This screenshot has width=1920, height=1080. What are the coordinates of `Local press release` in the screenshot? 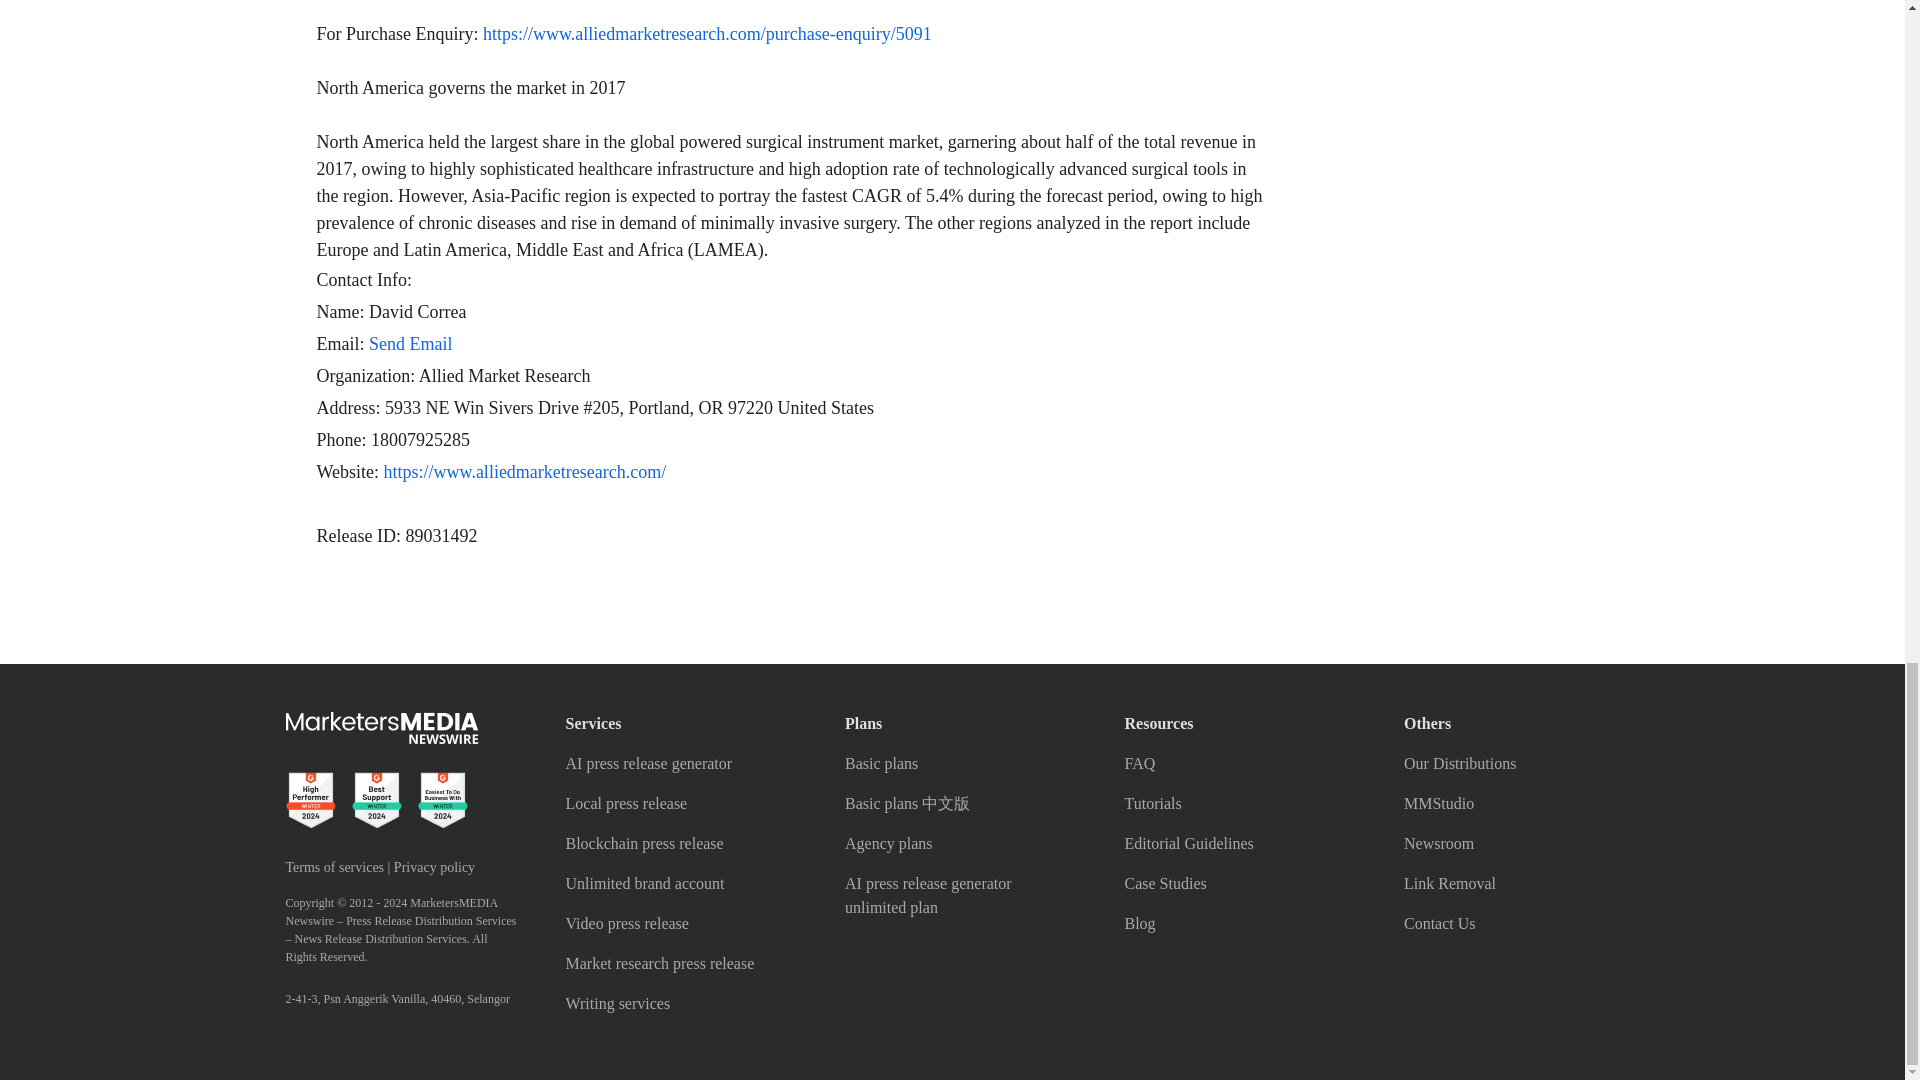 It's located at (626, 803).